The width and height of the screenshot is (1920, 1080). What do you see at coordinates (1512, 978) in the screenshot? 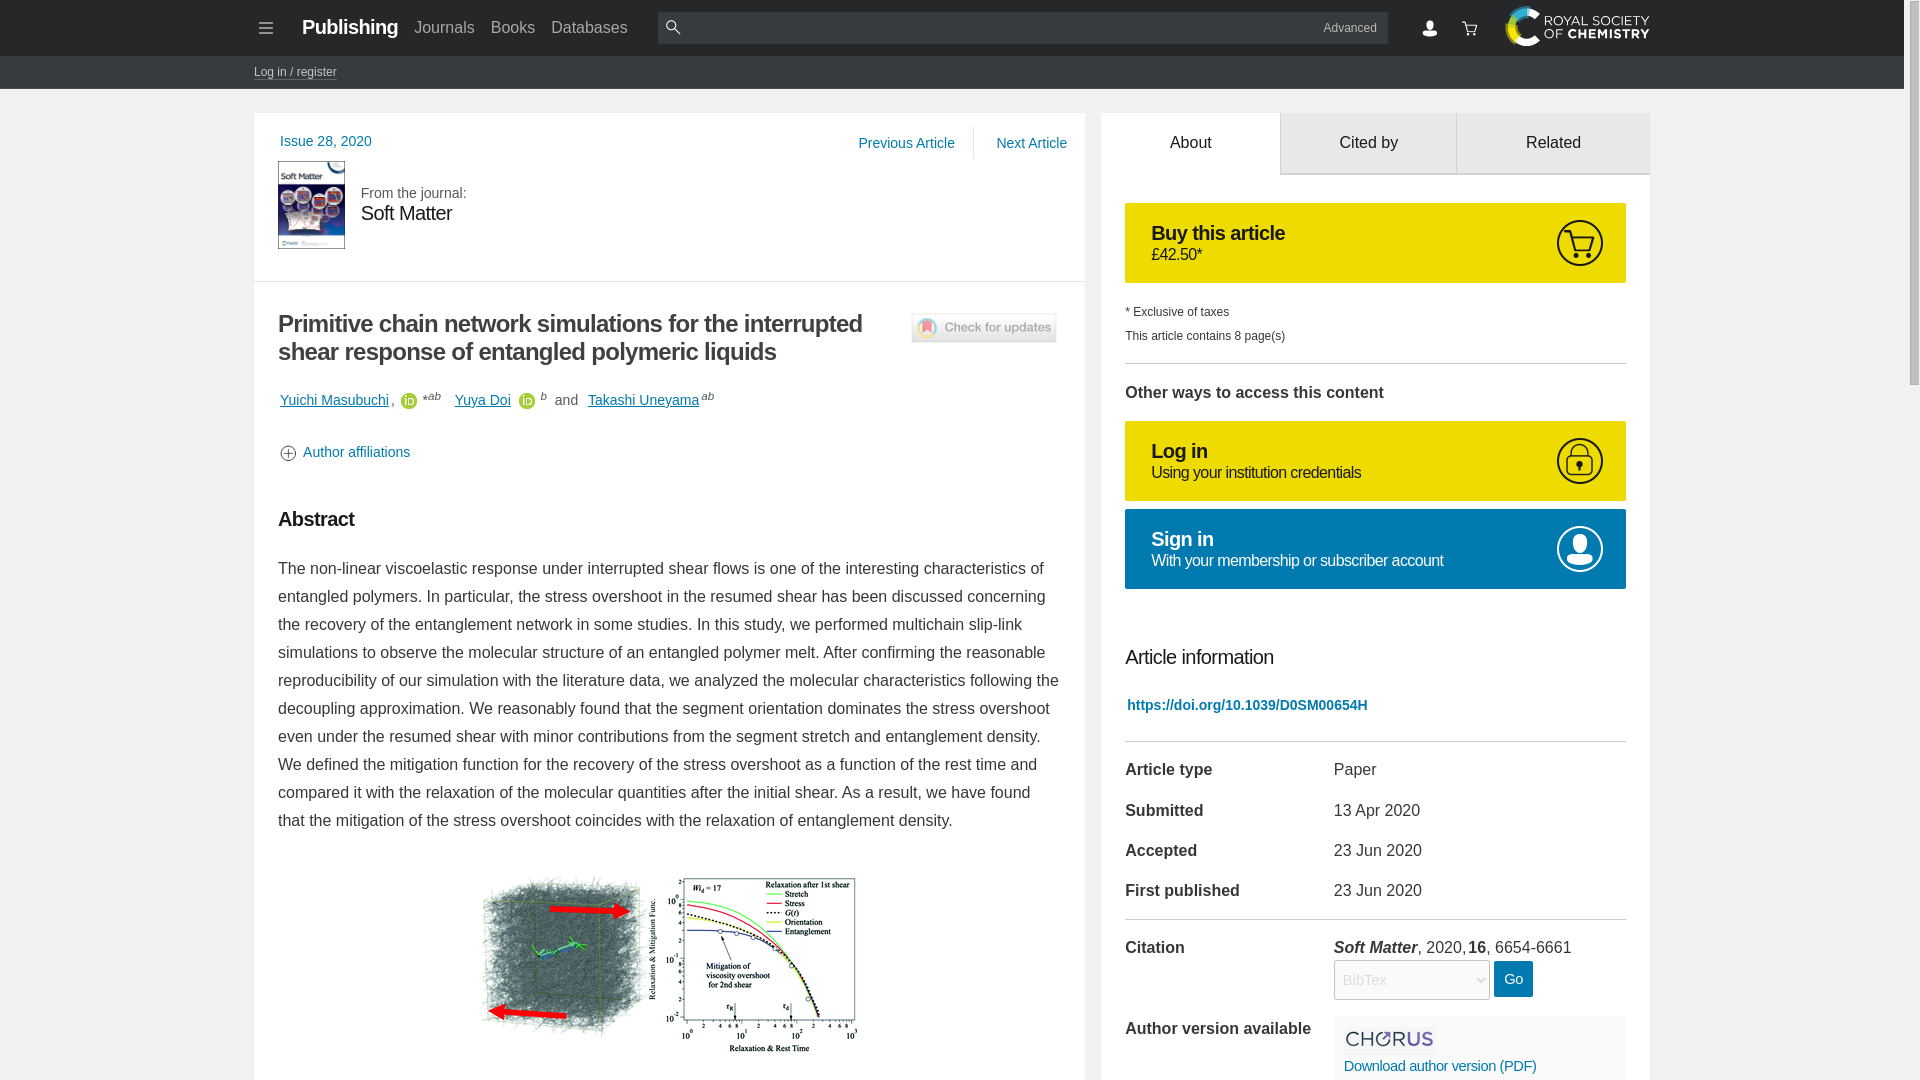
I see `Related` at bounding box center [1512, 978].